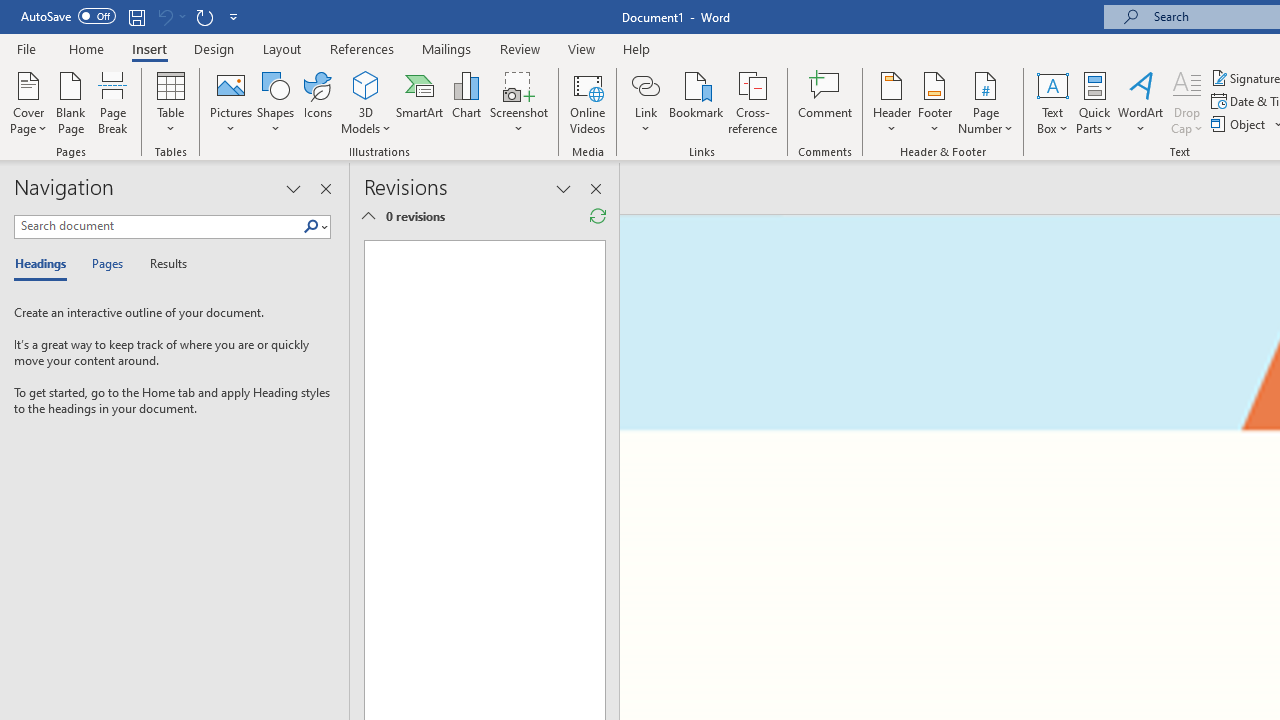  What do you see at coordinates (368, 216) in the screenshot?
I see `Show Detailed Summary` at bounding box center [368, 216].